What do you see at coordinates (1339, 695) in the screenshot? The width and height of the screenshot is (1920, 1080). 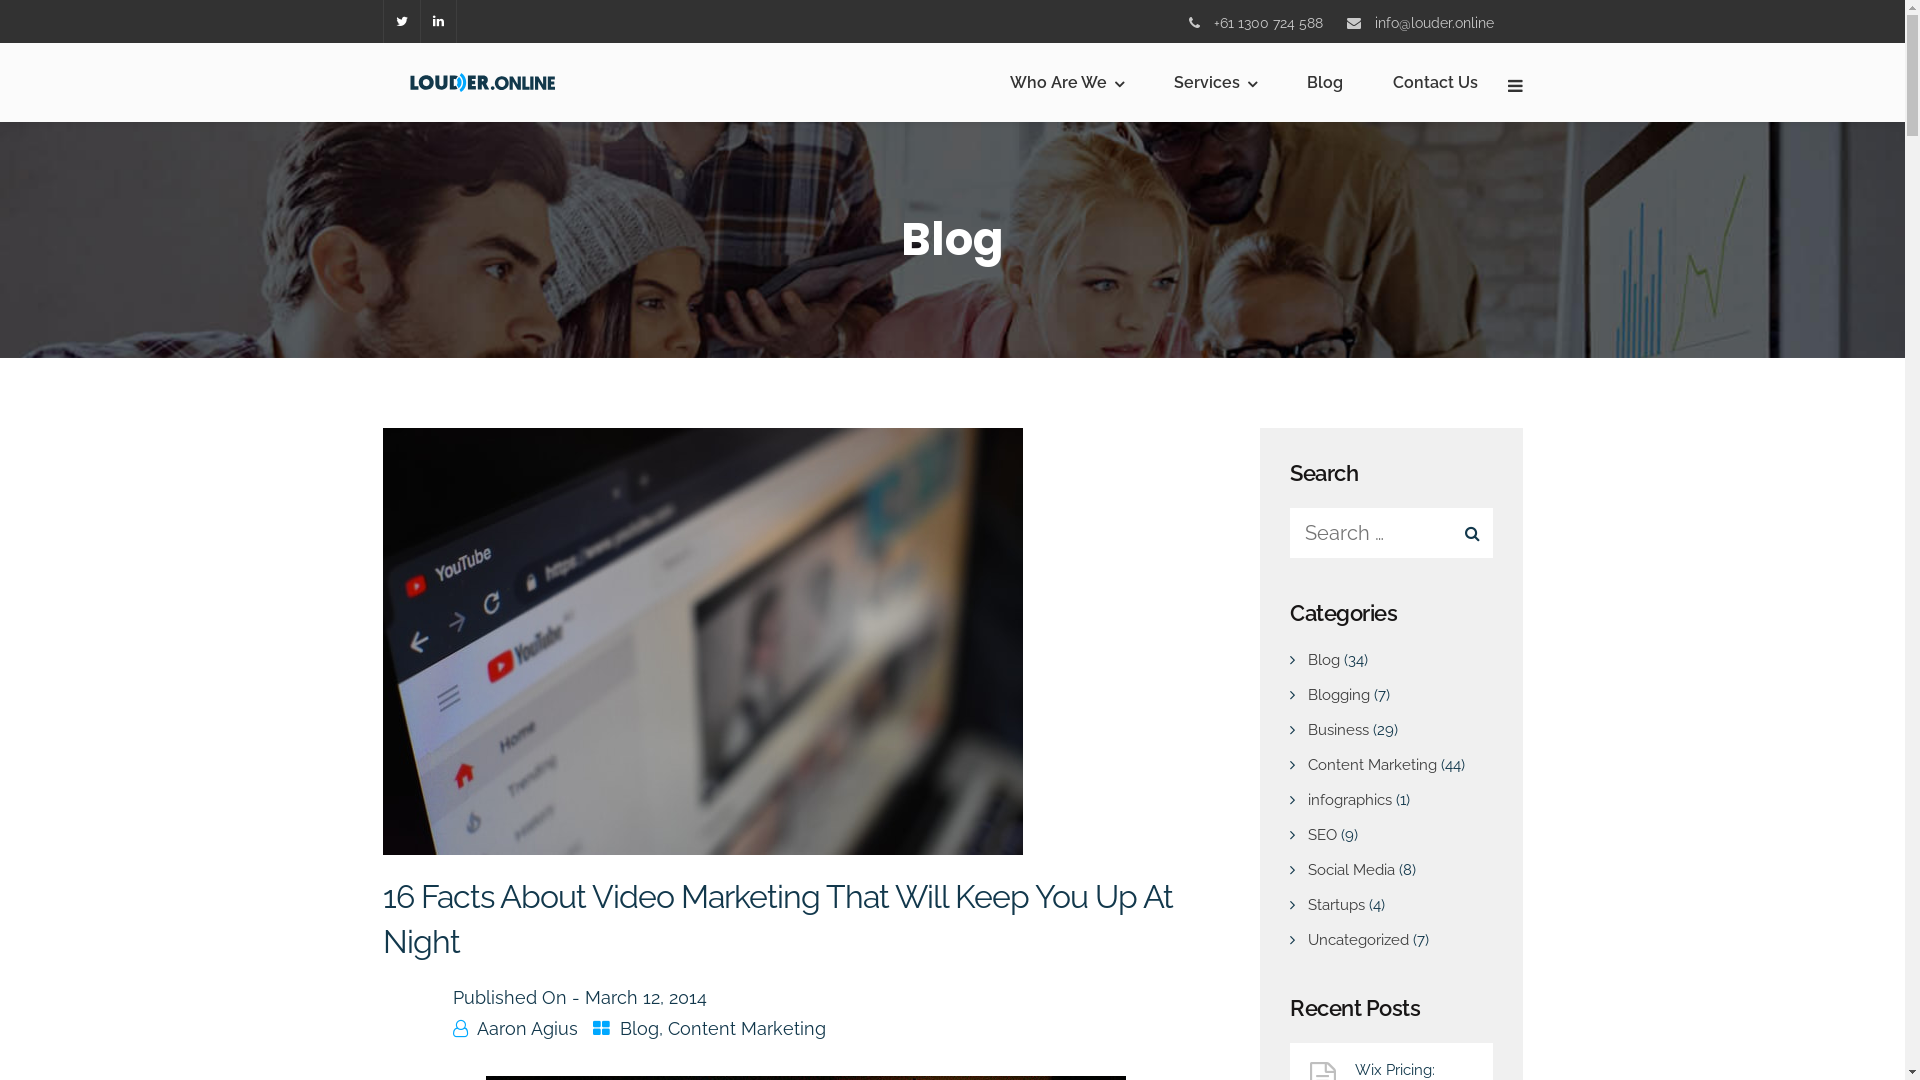 I see `Blogging` at bounding box center [1339, 695].